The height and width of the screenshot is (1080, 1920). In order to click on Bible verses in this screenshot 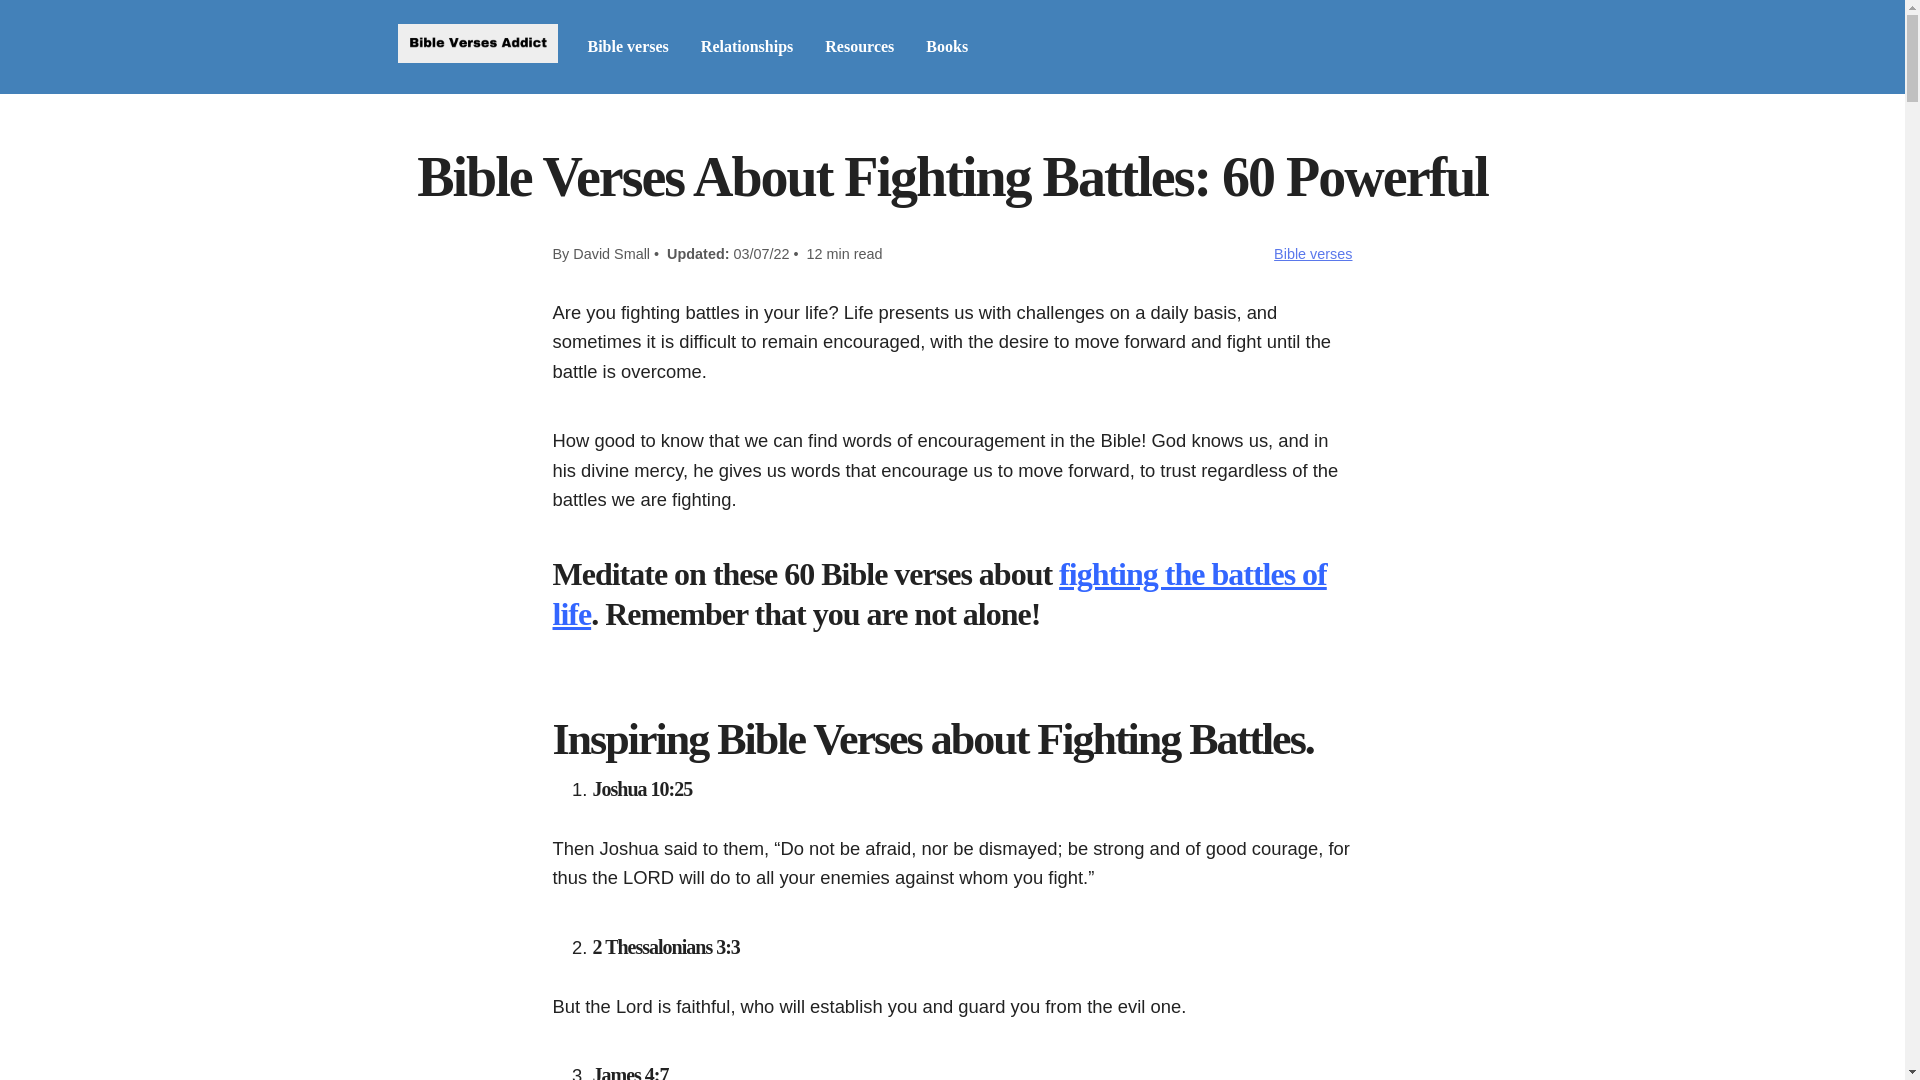, I will do `click(1312, 254)`.